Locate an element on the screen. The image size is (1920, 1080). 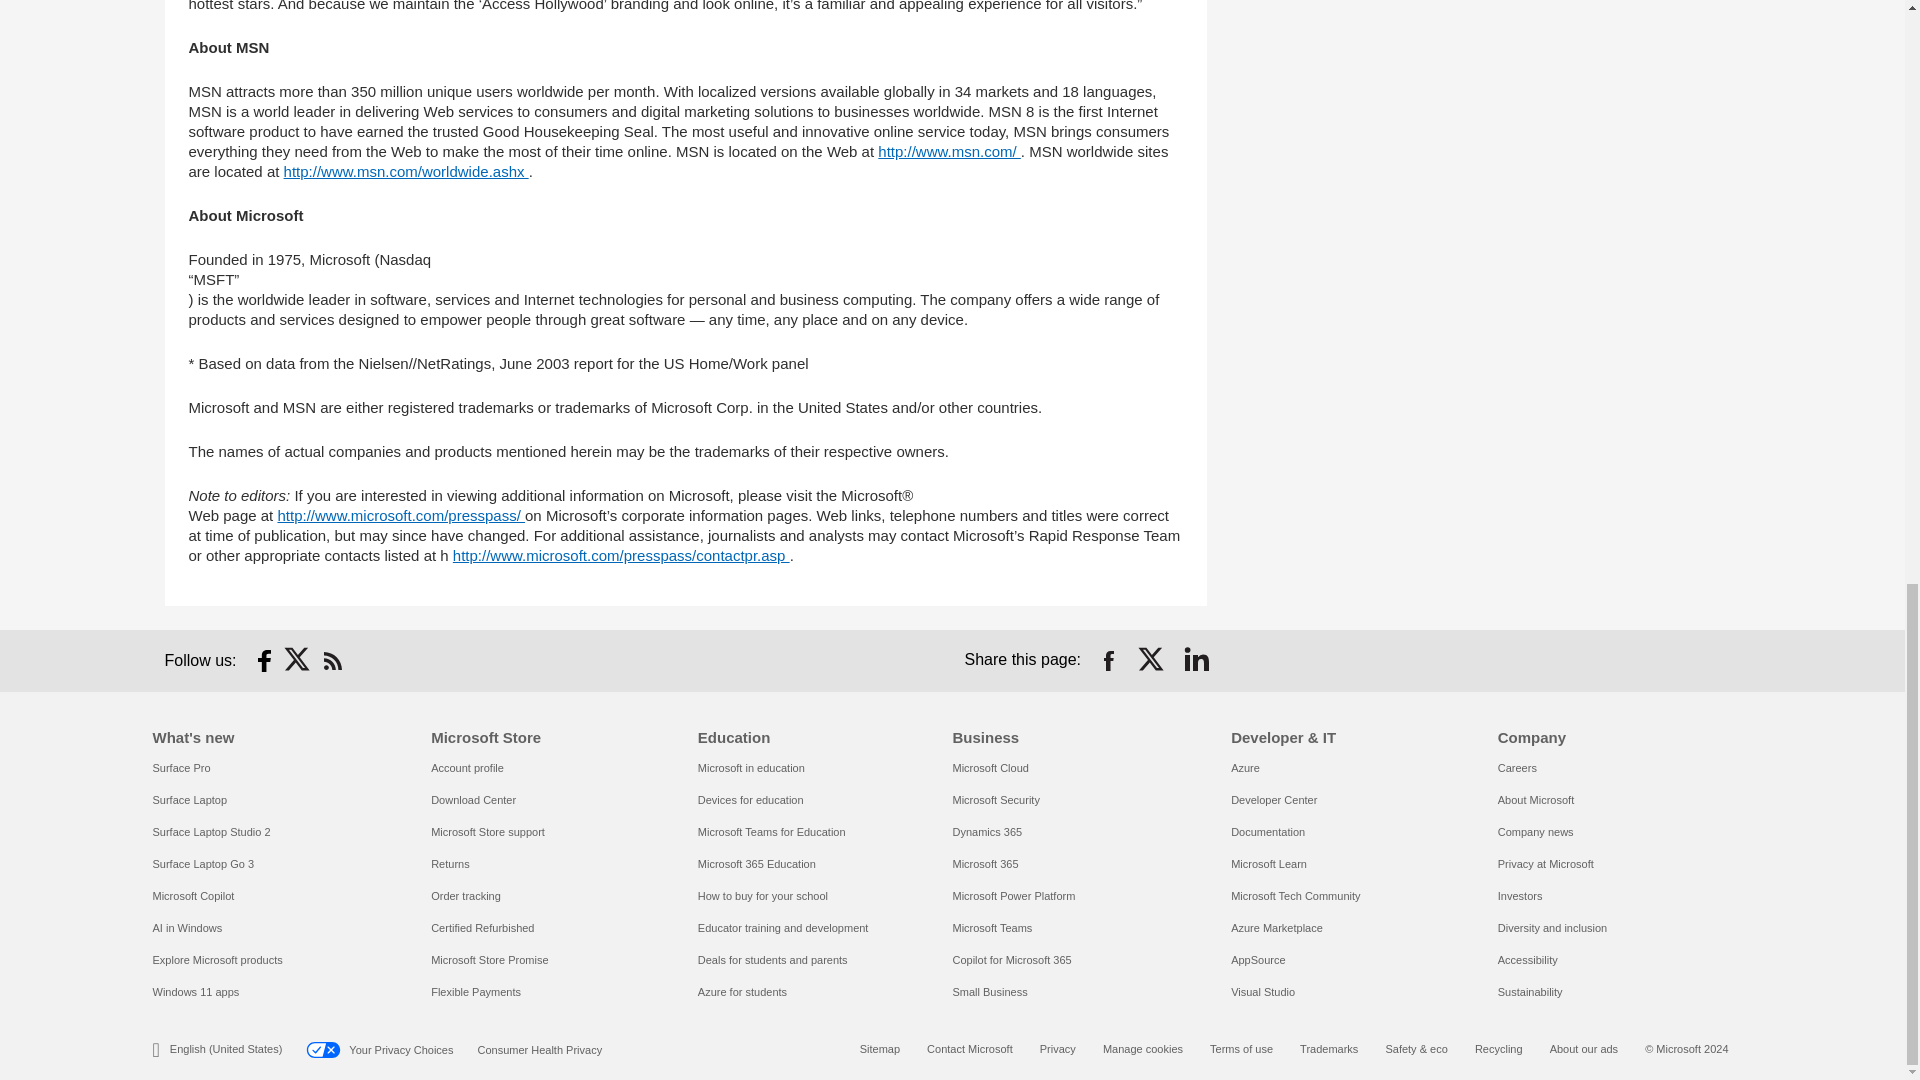
Share on Twitter is located at coordinates (1152, 660).